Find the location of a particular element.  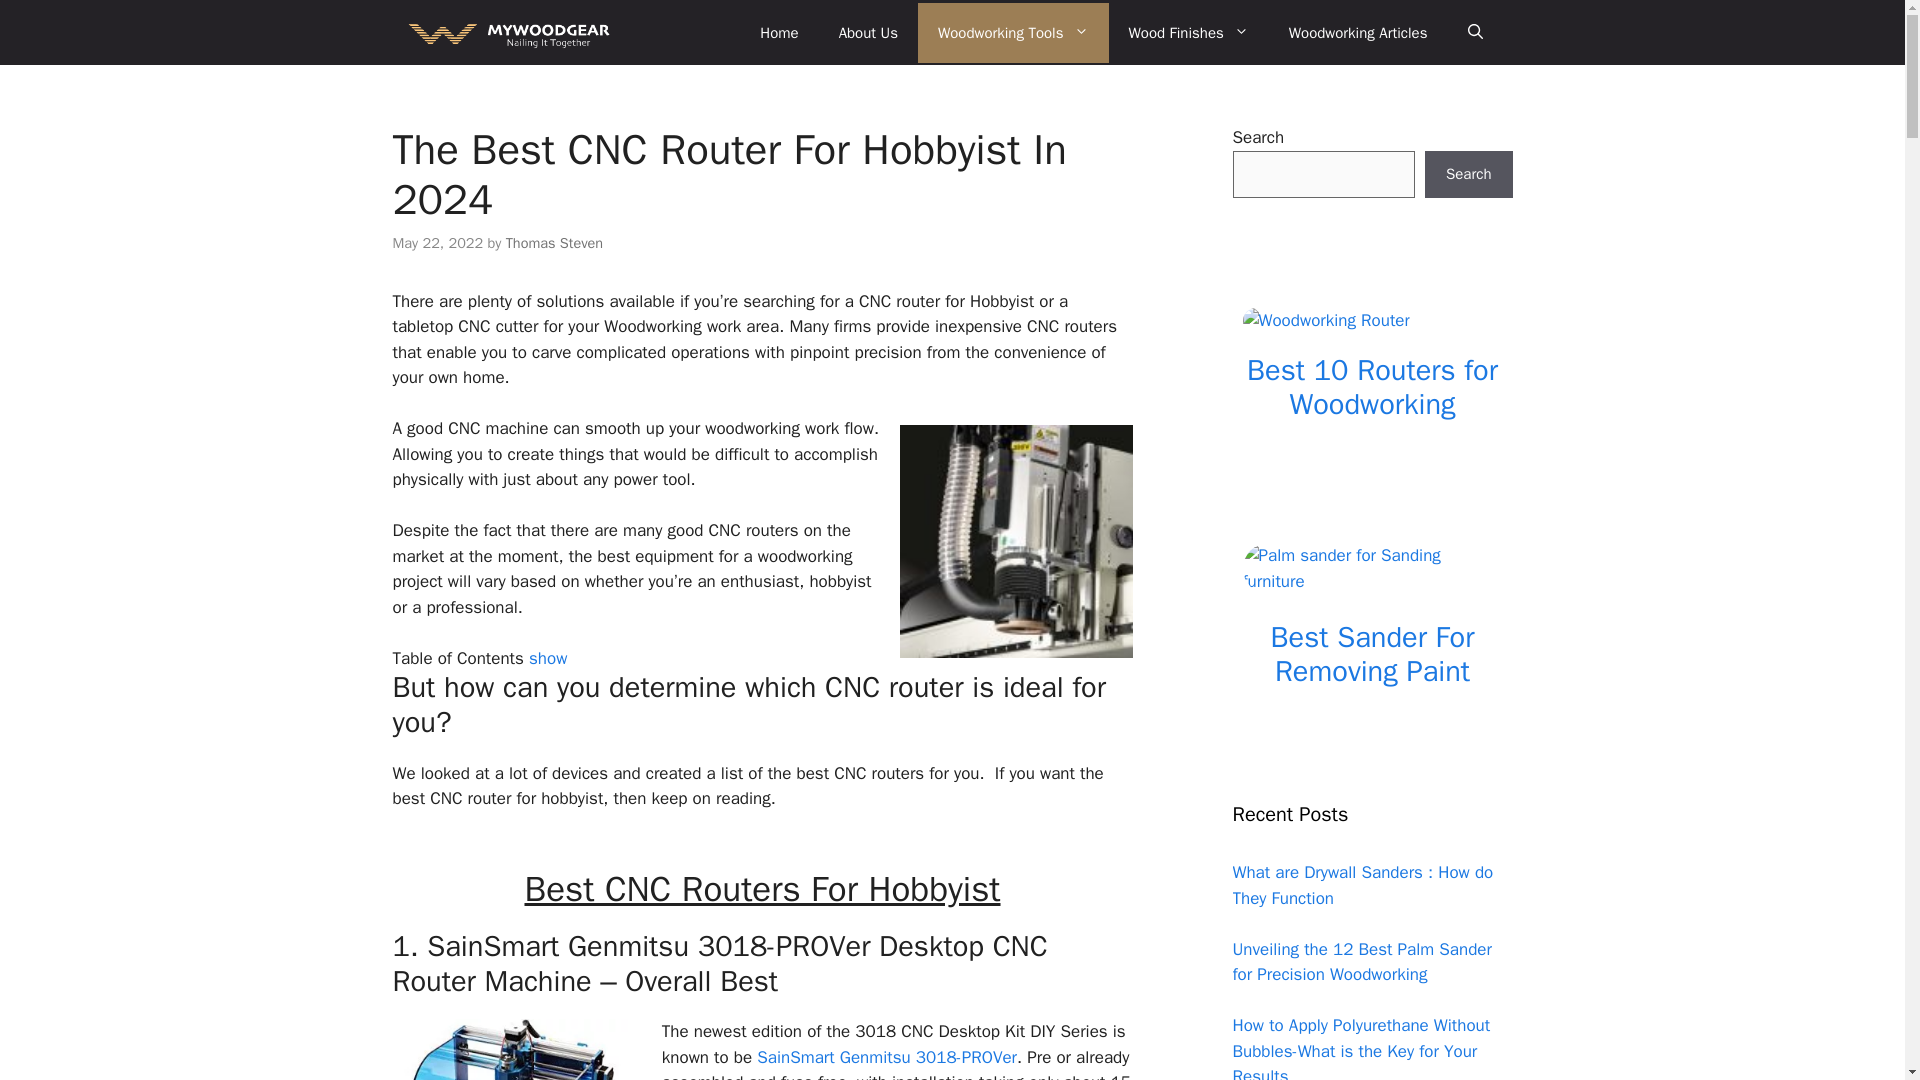

My Wood Gear is located at coordinates (506, 32).